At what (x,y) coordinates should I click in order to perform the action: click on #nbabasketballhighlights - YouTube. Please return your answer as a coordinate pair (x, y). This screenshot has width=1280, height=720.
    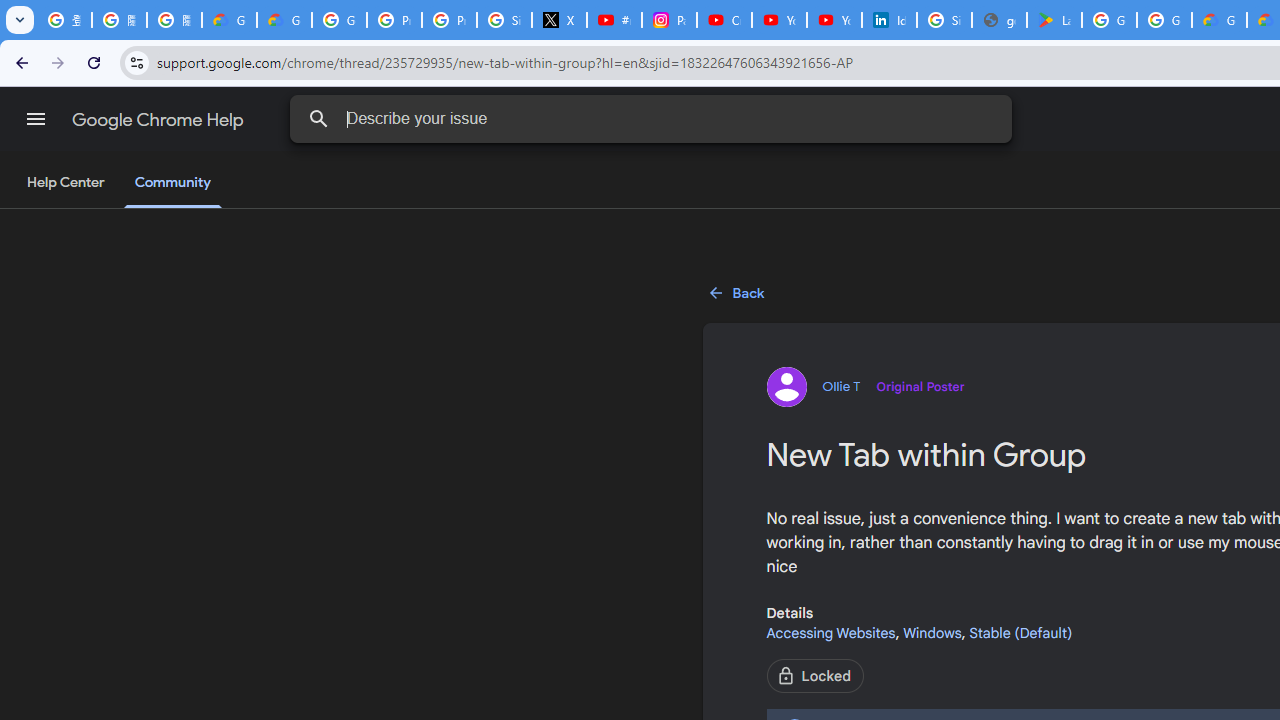
    Looking at the image, I should click on (614, 20).